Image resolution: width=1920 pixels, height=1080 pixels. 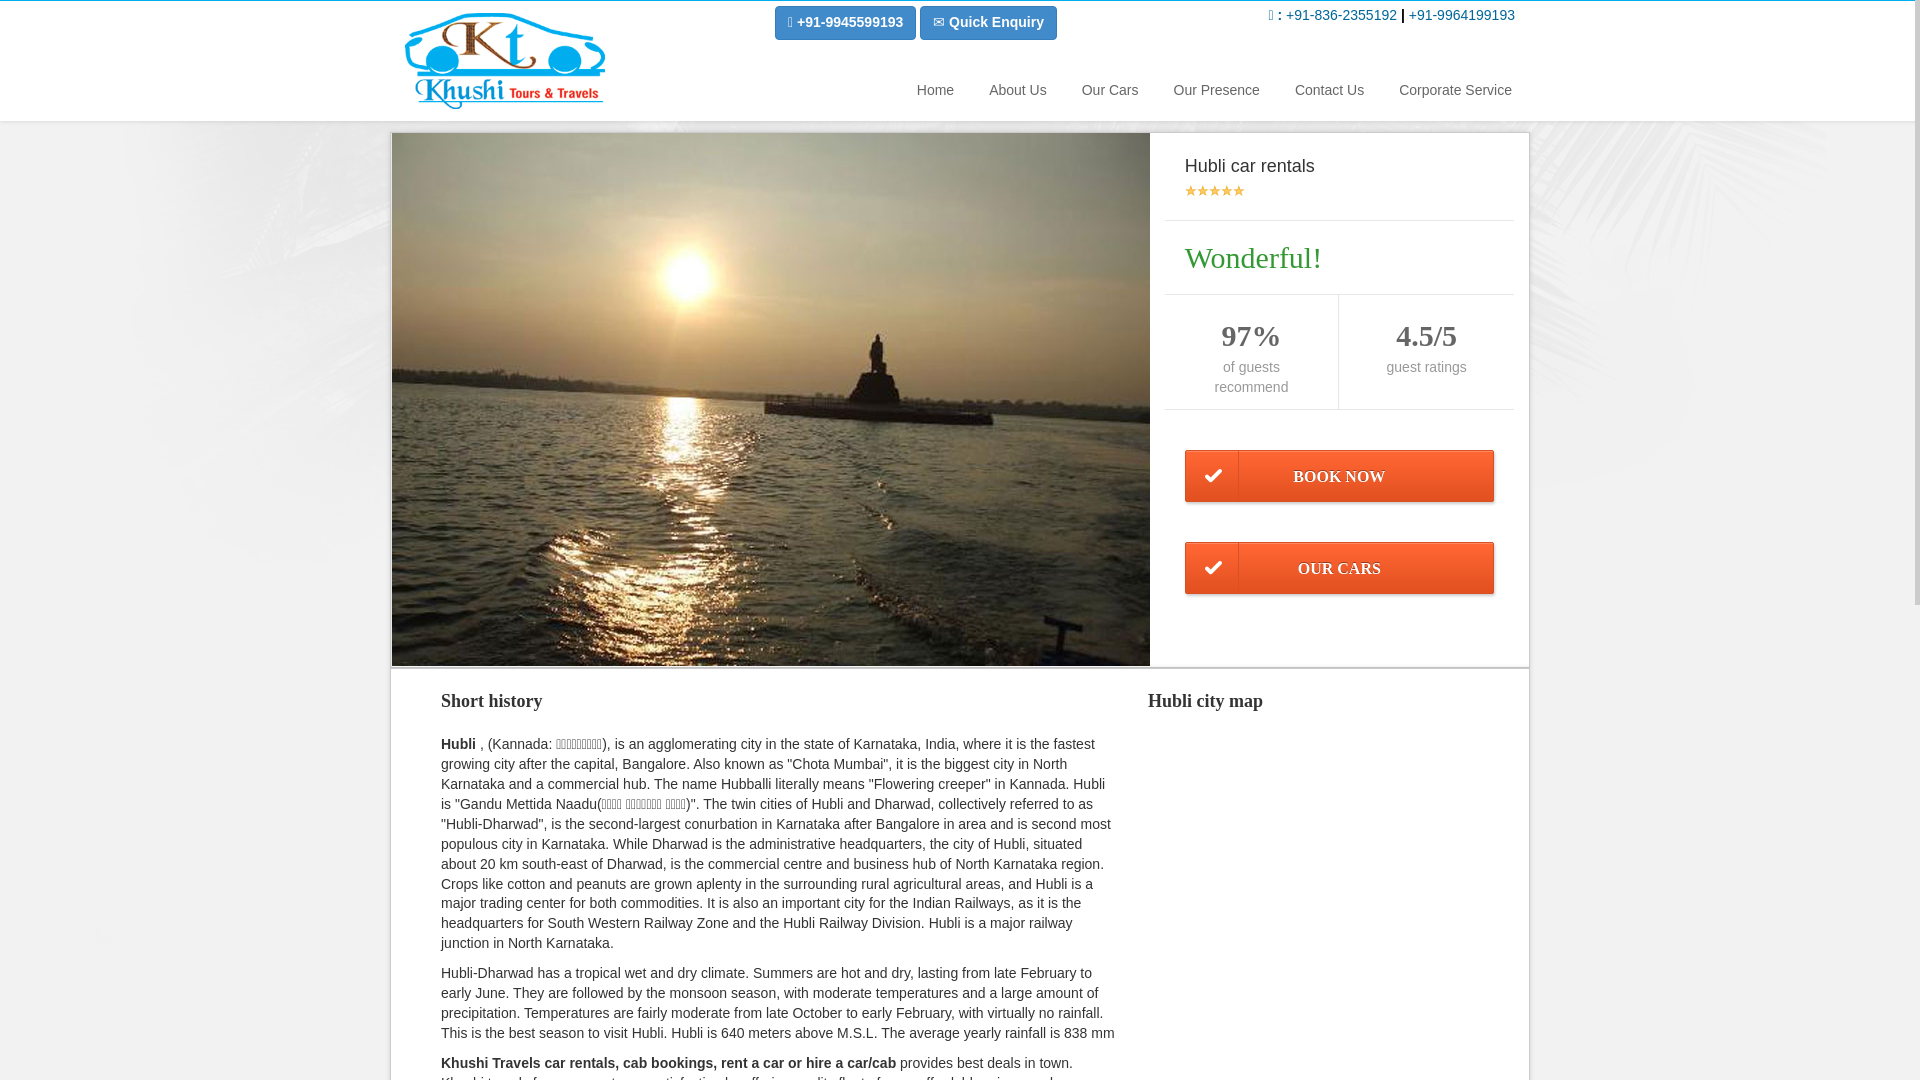 I want to click on Quick Enquiry, so click(x=988, y=22).